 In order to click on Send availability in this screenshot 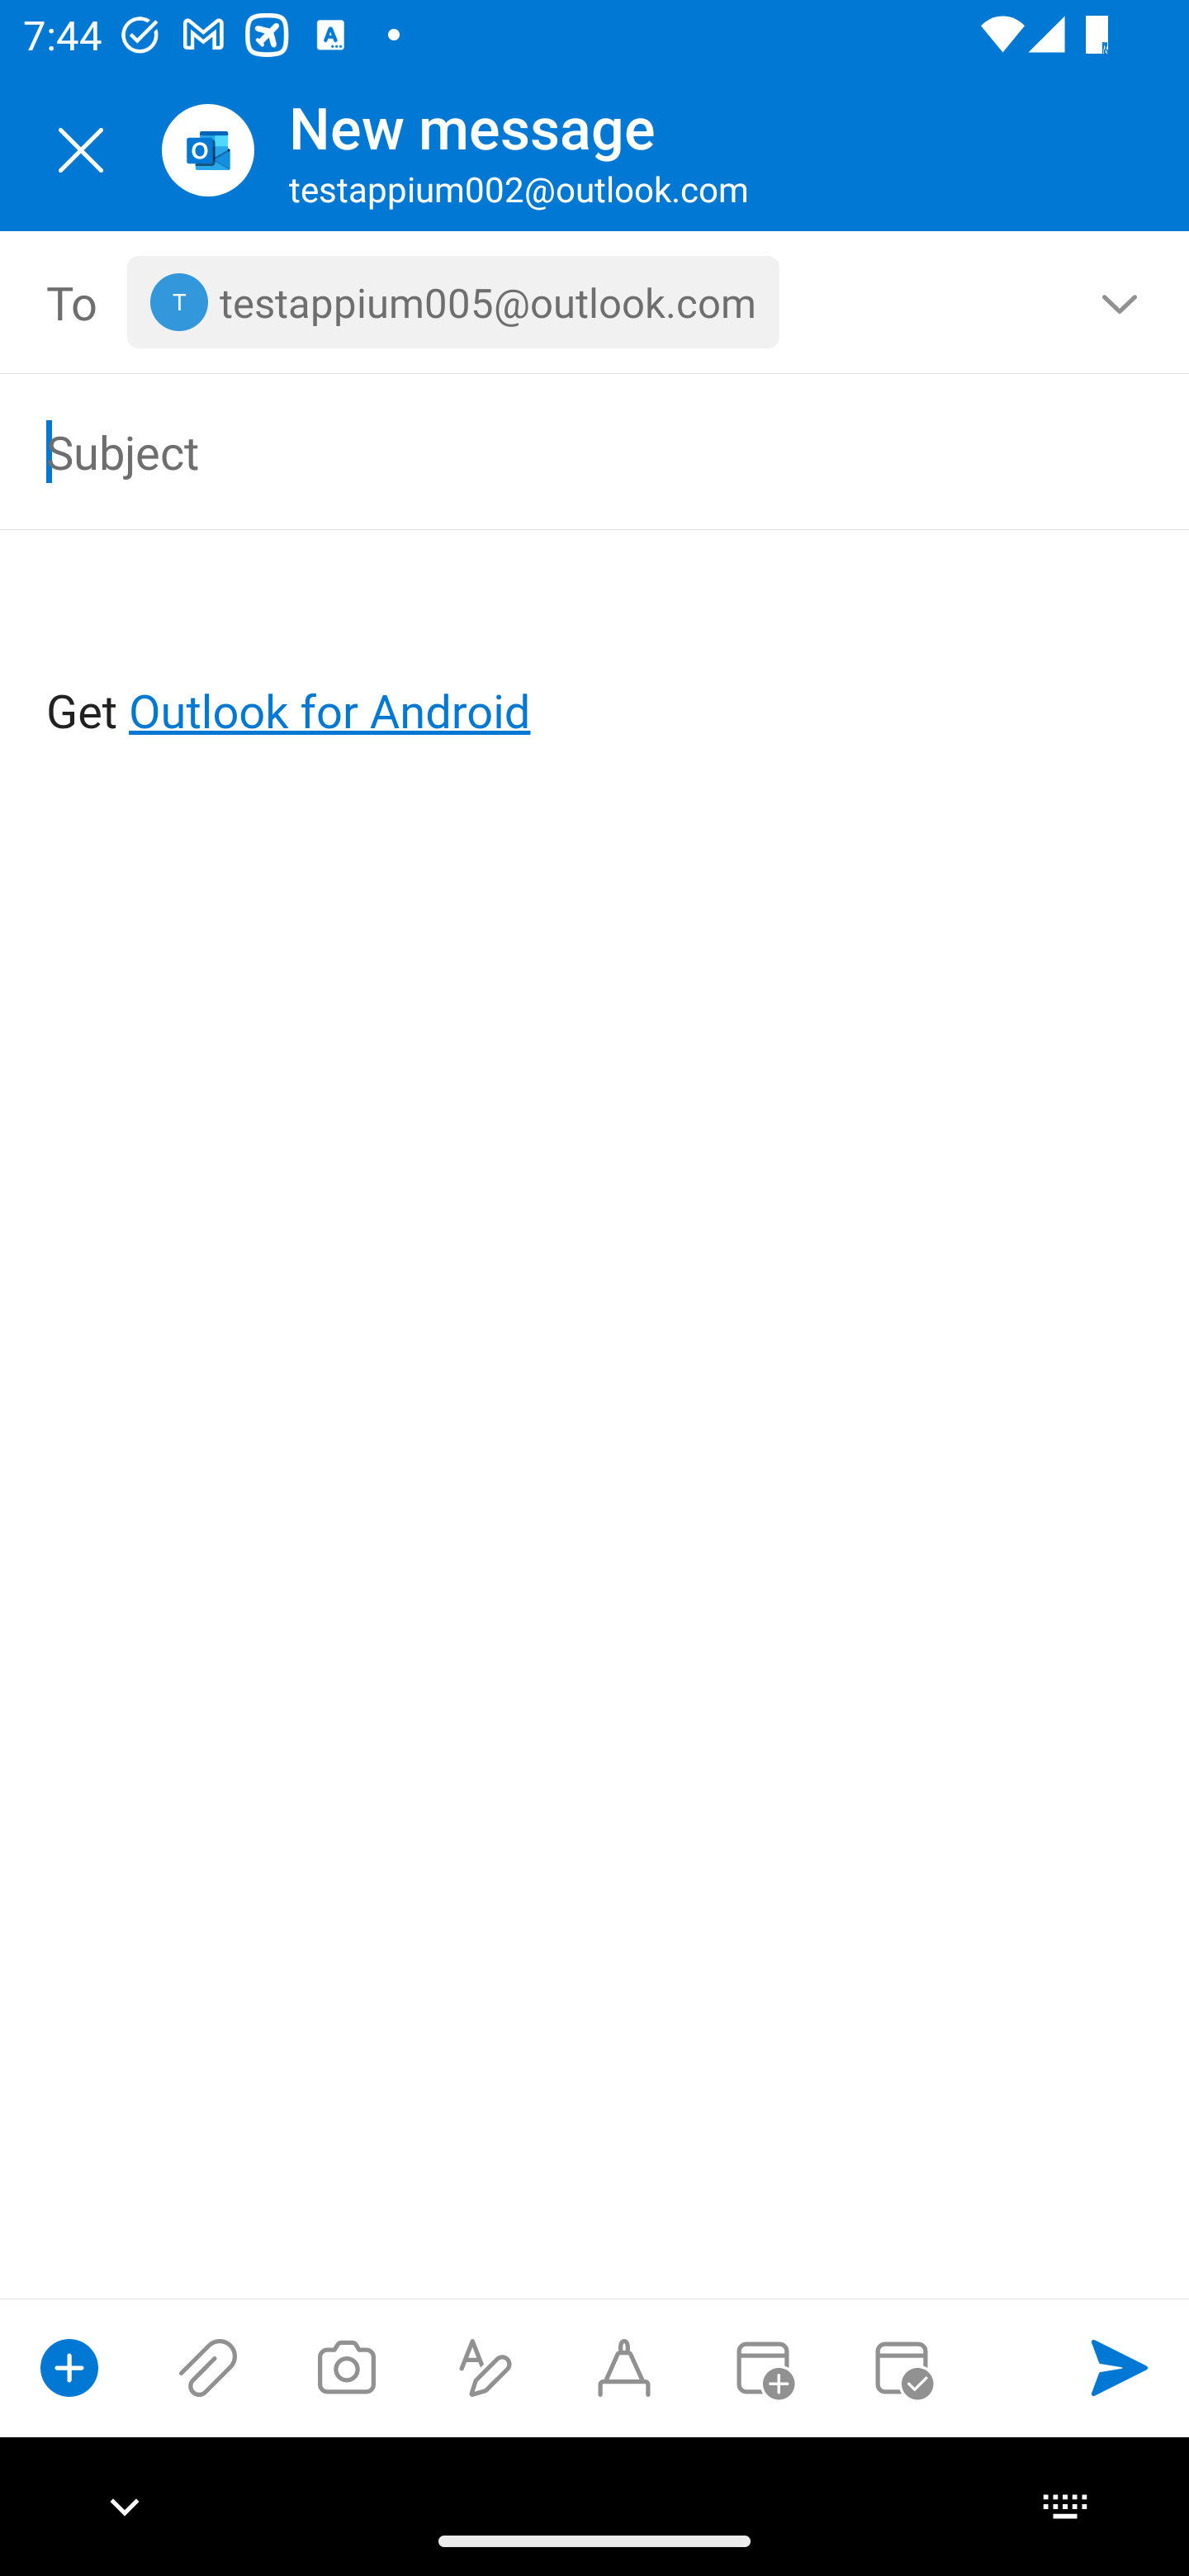, I will do `click(902, 2367)`.